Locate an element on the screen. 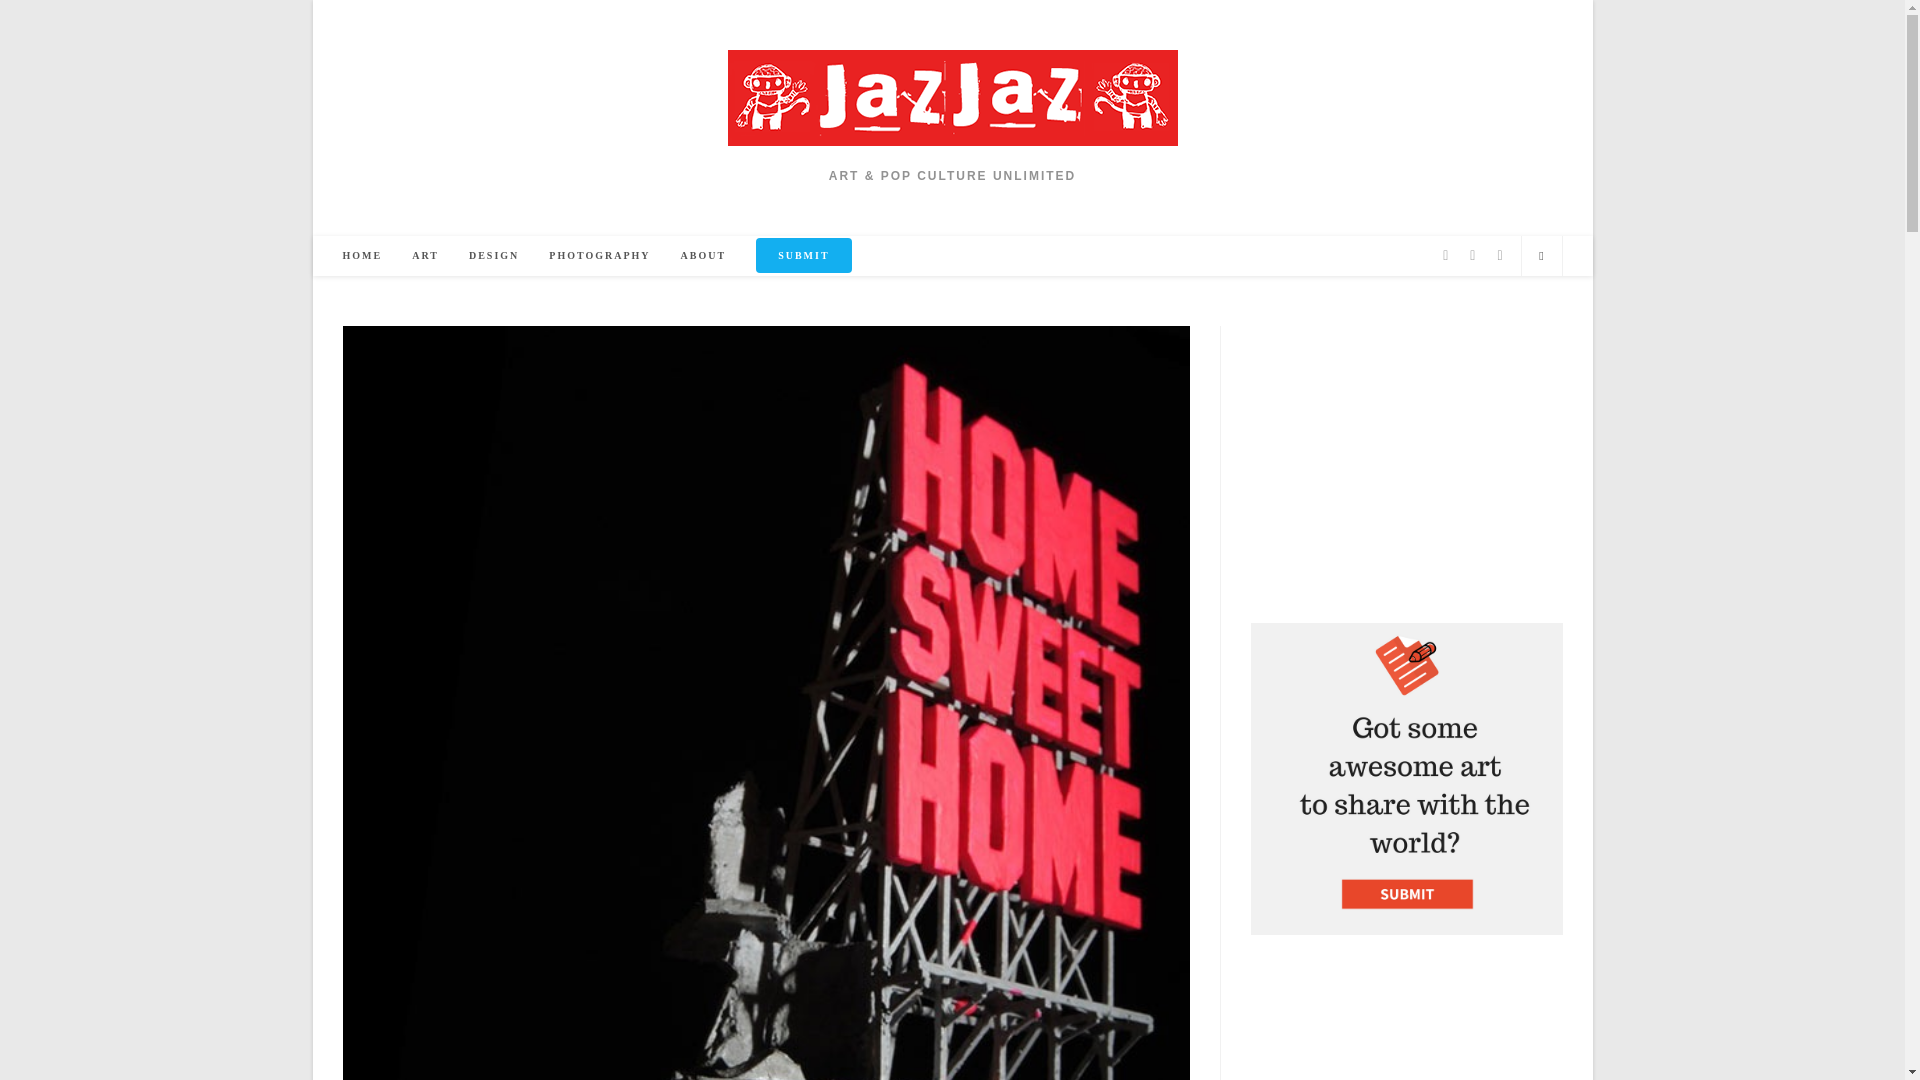 This screenshot has width=1920, height=1080. SUBMIT is located at coordinates (803, 256).